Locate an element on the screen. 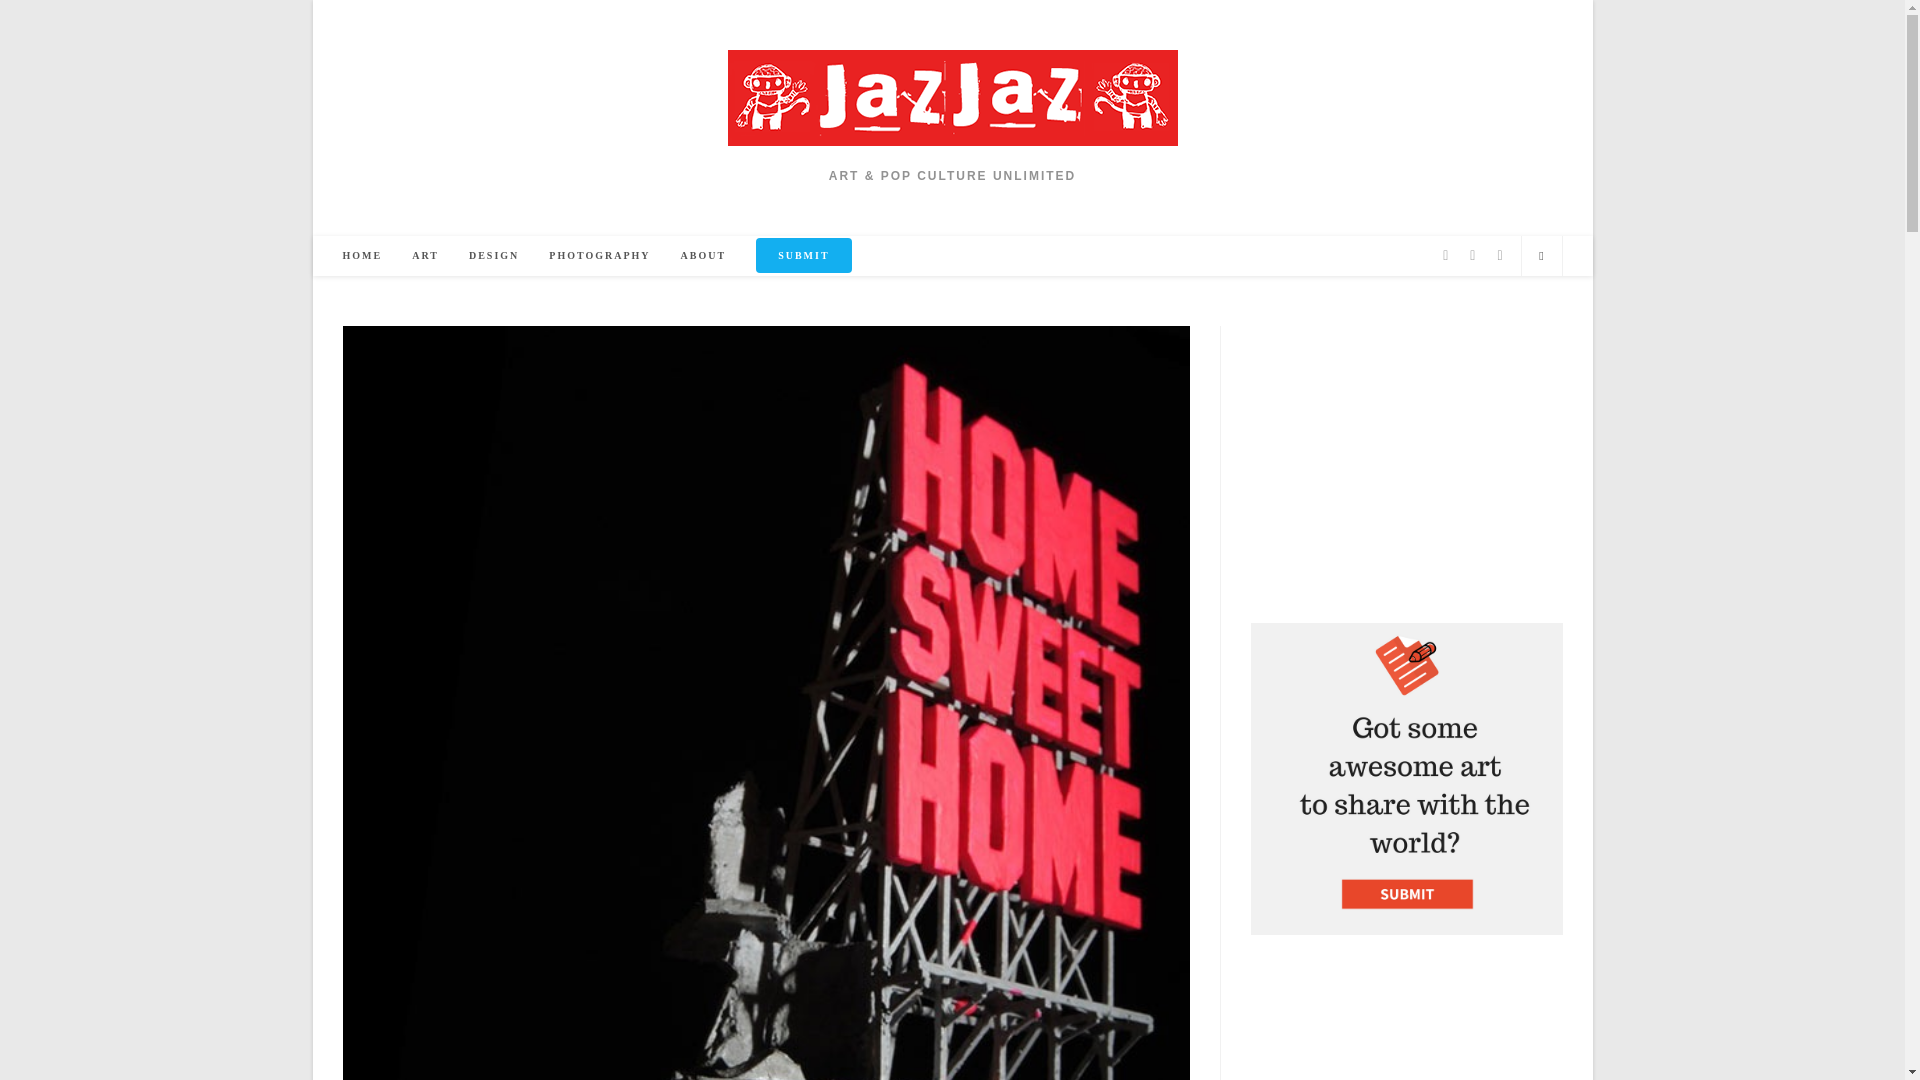 This screenshot has width=1920, height=1080. SUBMIT is located at coordinates (803, 256).